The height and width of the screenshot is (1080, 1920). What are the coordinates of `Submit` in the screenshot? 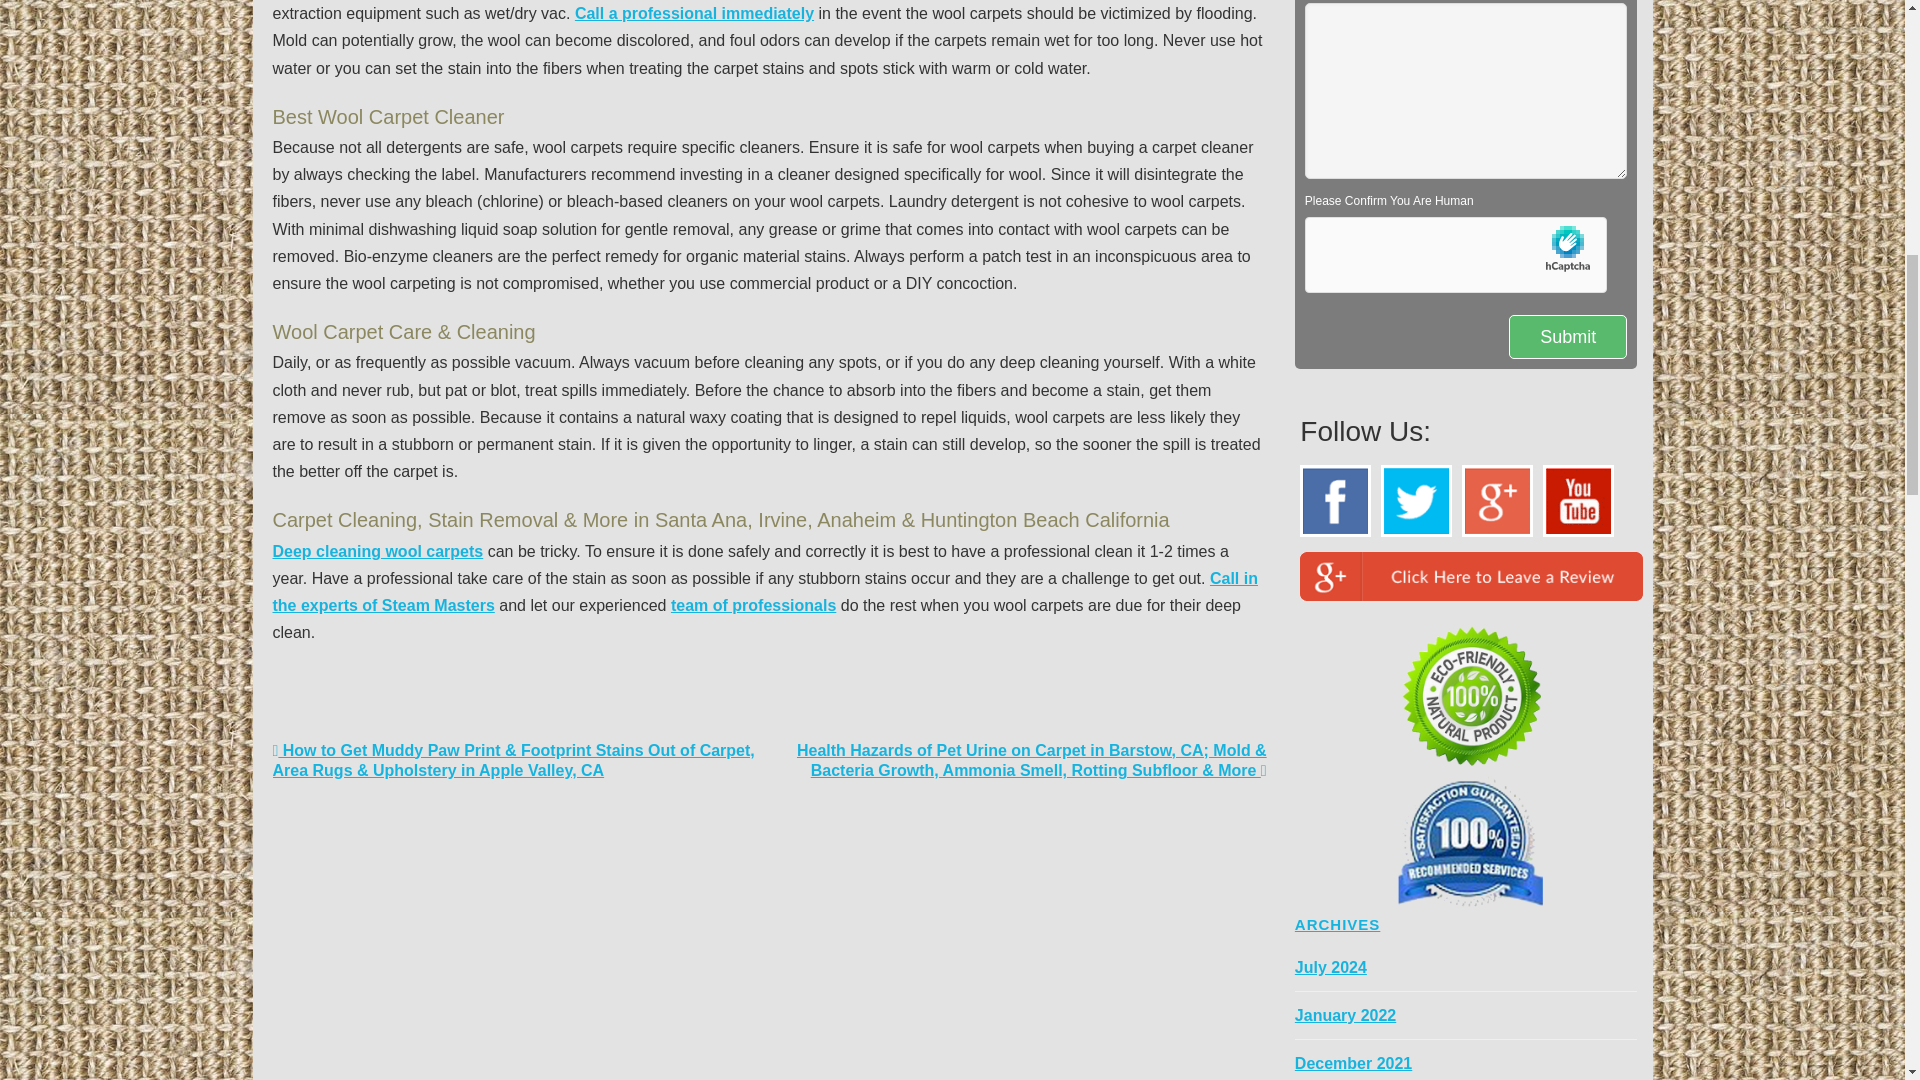 It's located at (1568, 337).